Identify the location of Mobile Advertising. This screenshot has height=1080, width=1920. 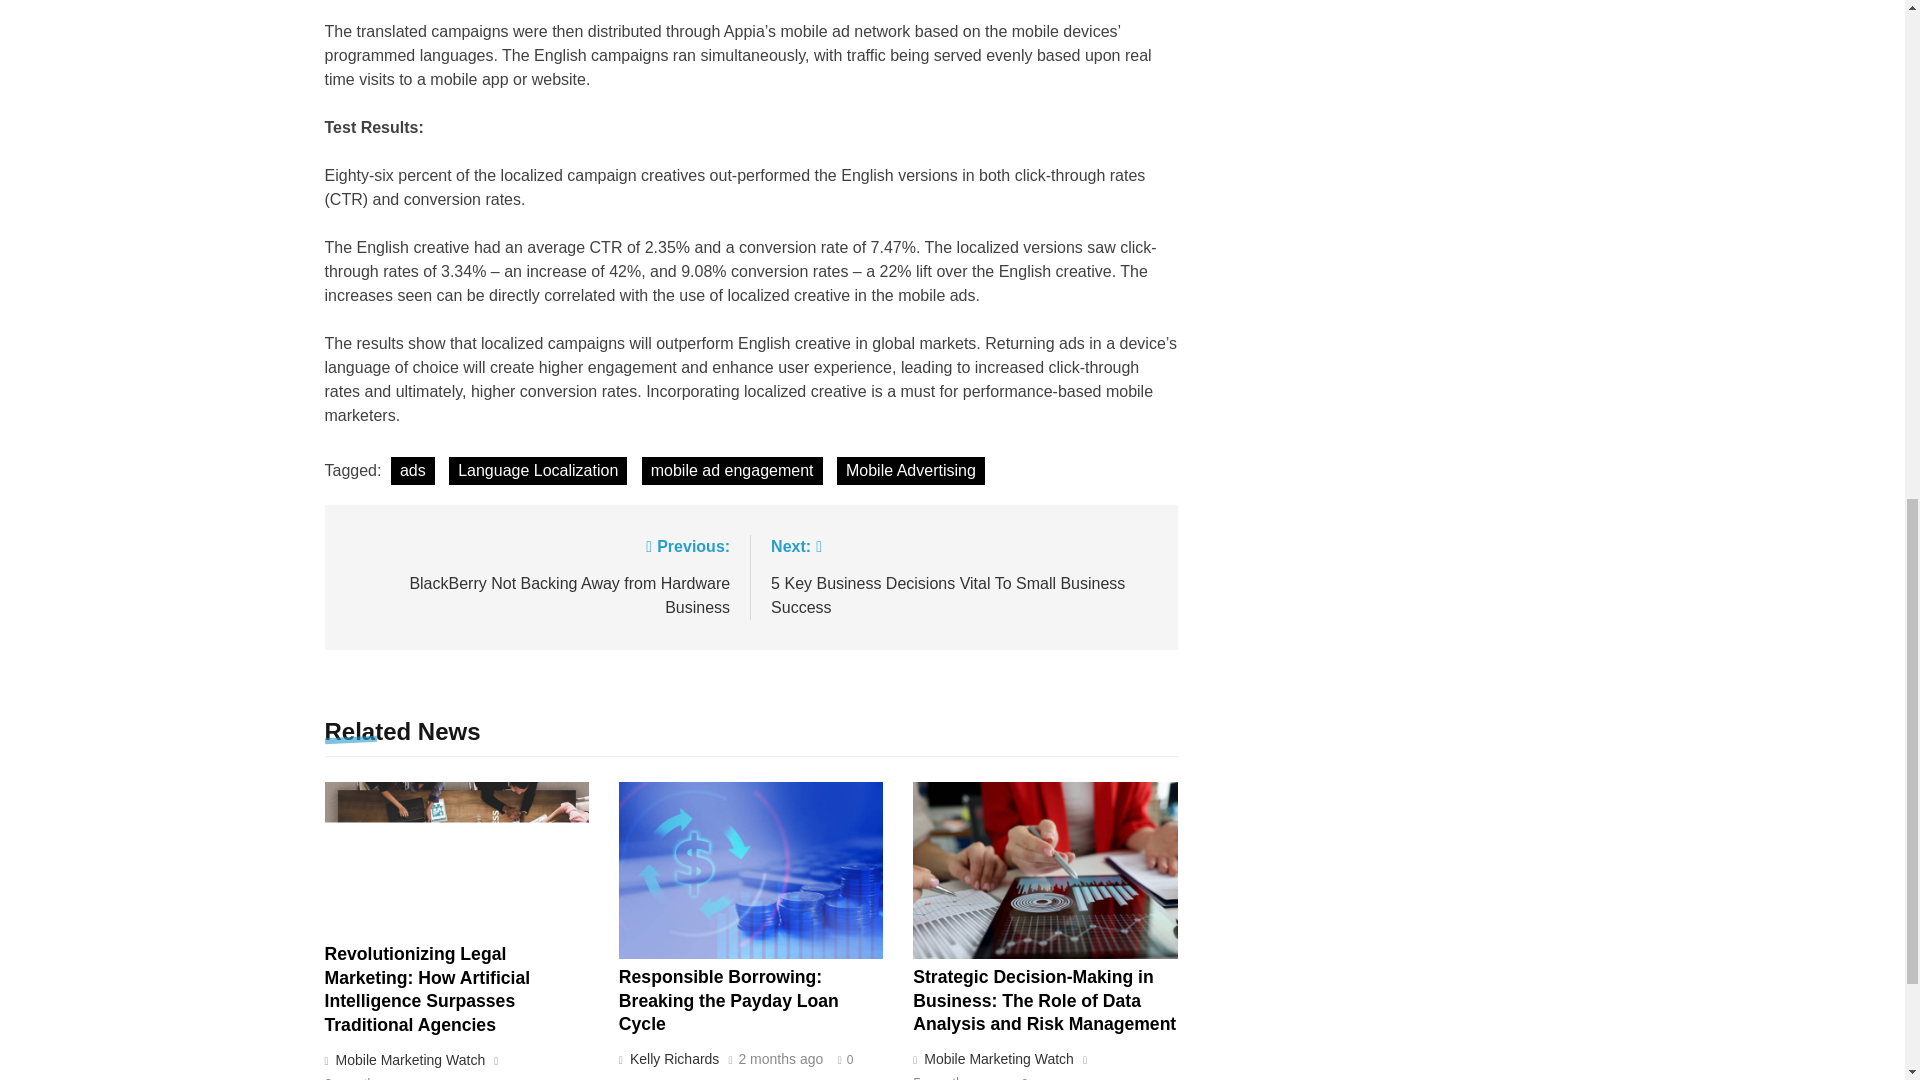
(910, 470).